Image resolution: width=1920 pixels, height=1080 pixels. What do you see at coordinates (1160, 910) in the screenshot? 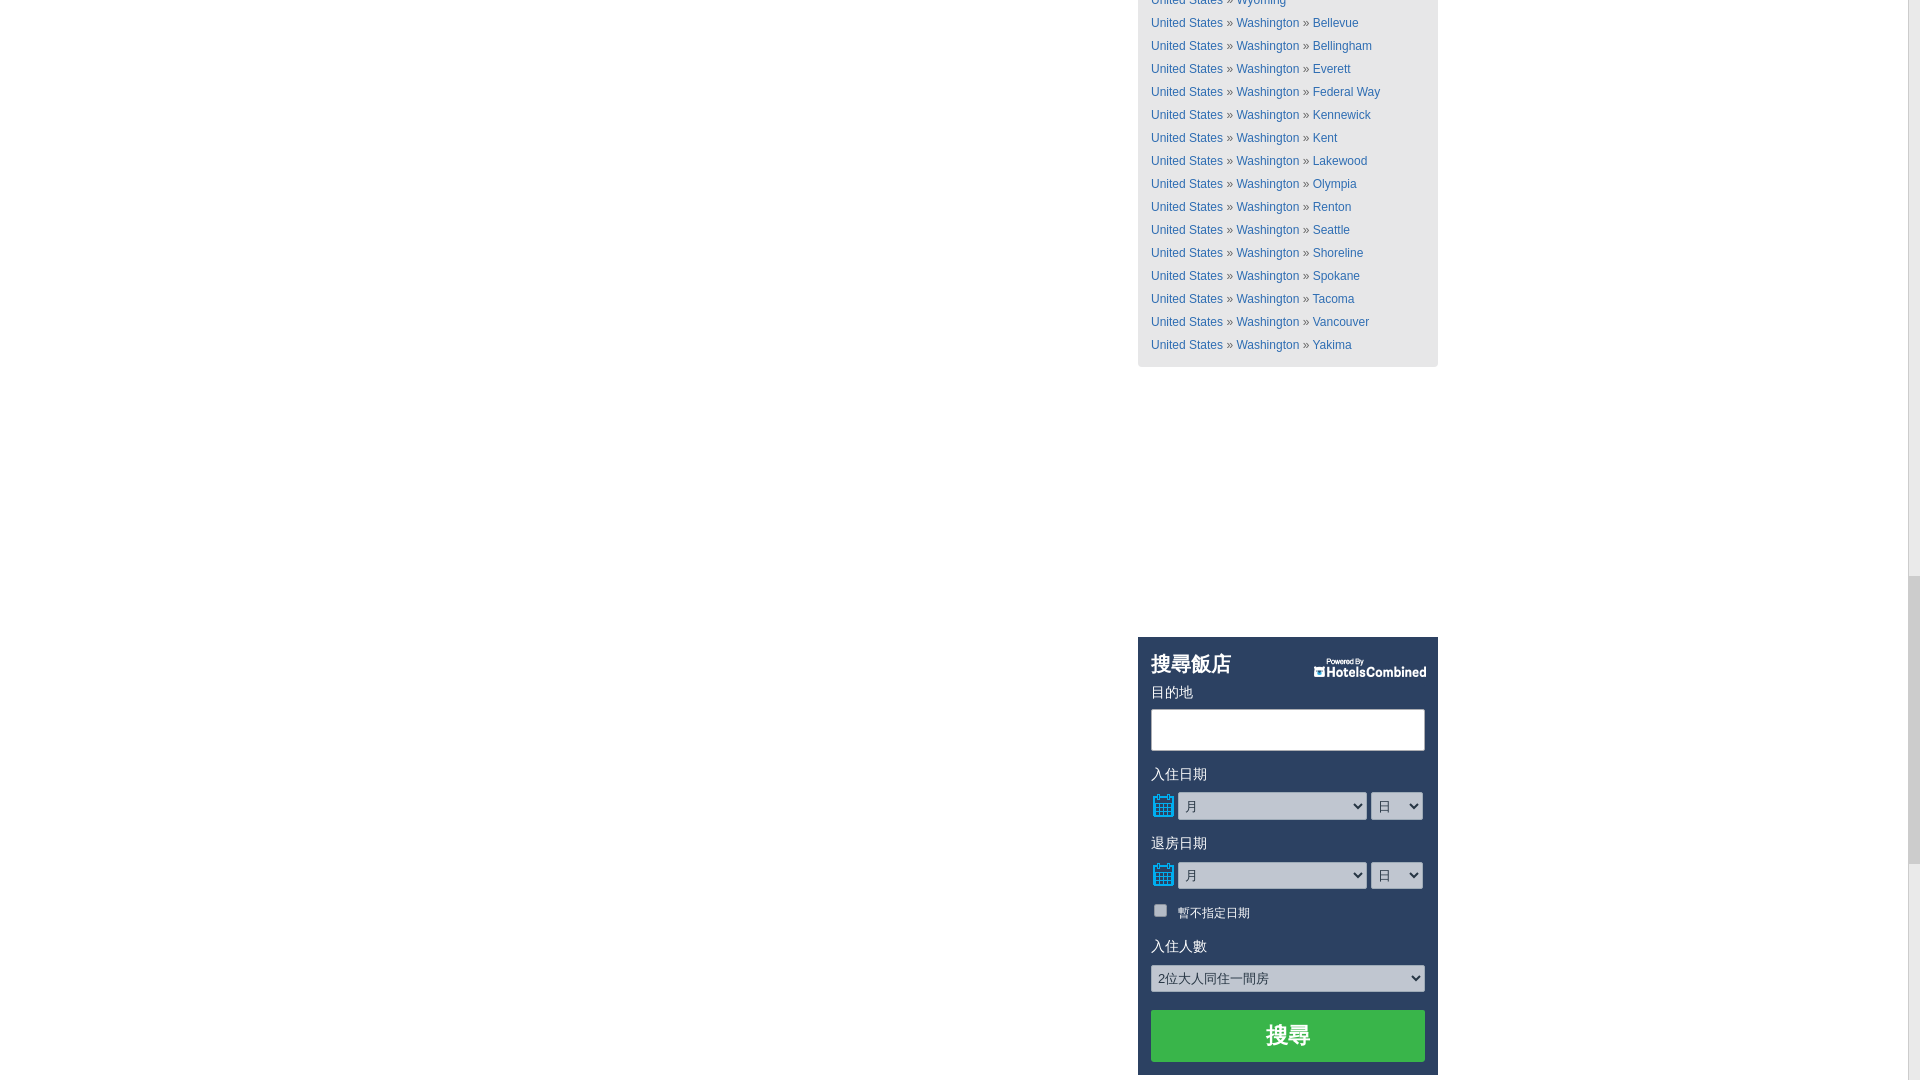
I see `on` at bounding box center [1160, 910].